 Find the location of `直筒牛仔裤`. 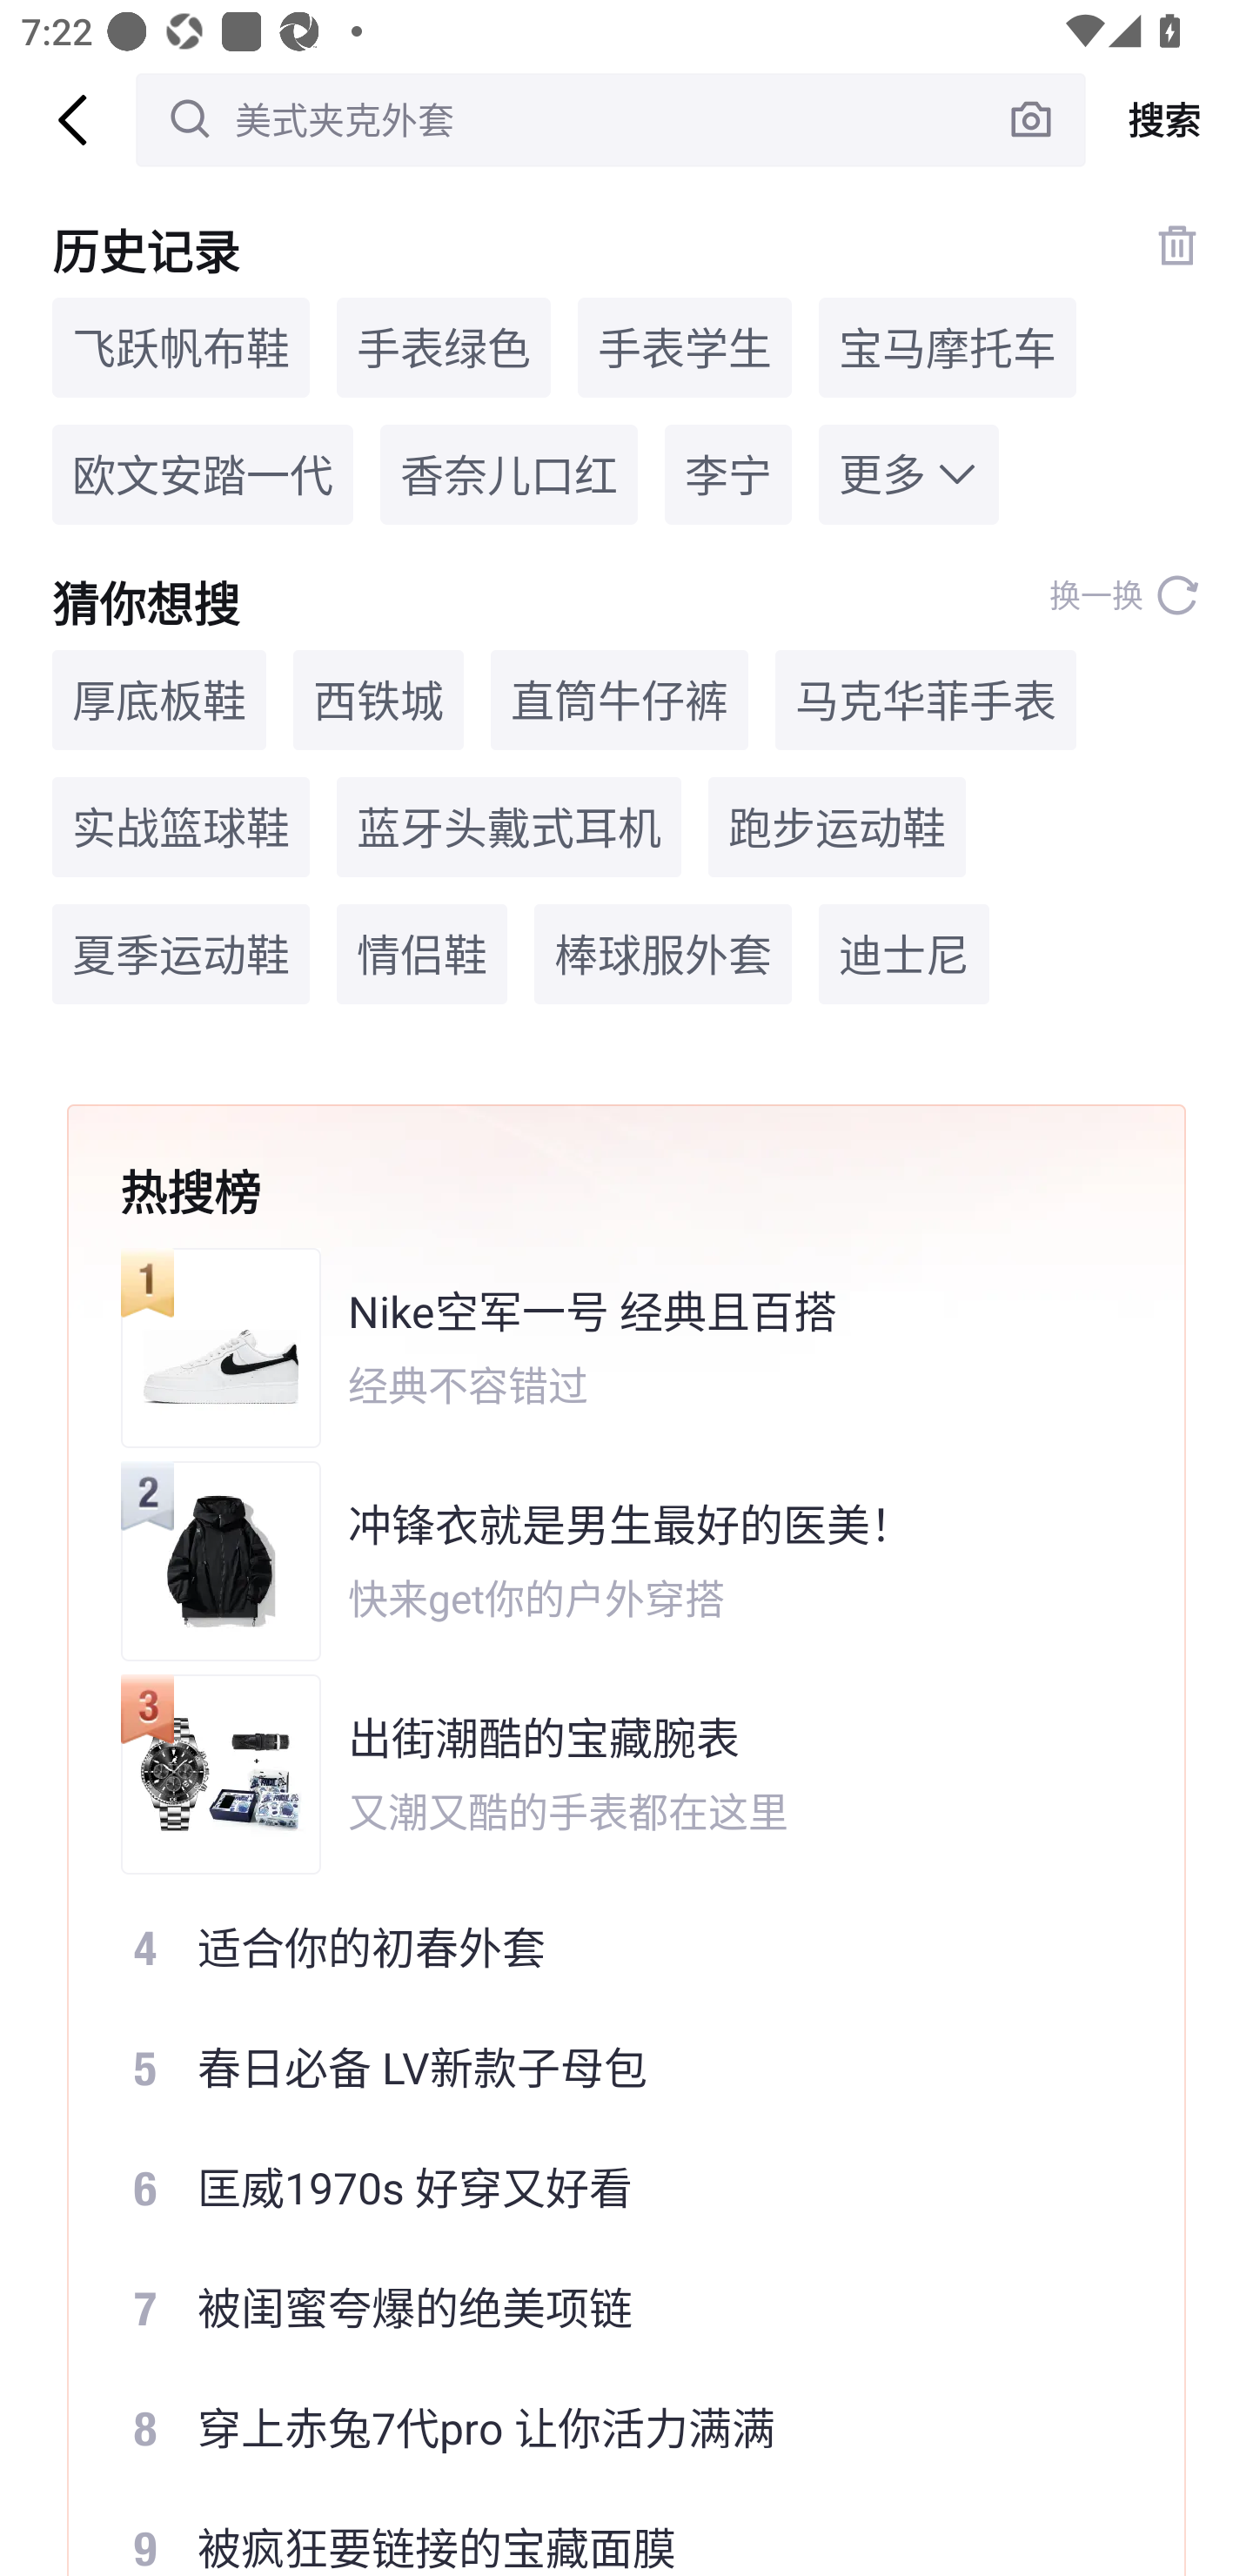

直筒牛仔裤 is located at coordinates (620, 699).